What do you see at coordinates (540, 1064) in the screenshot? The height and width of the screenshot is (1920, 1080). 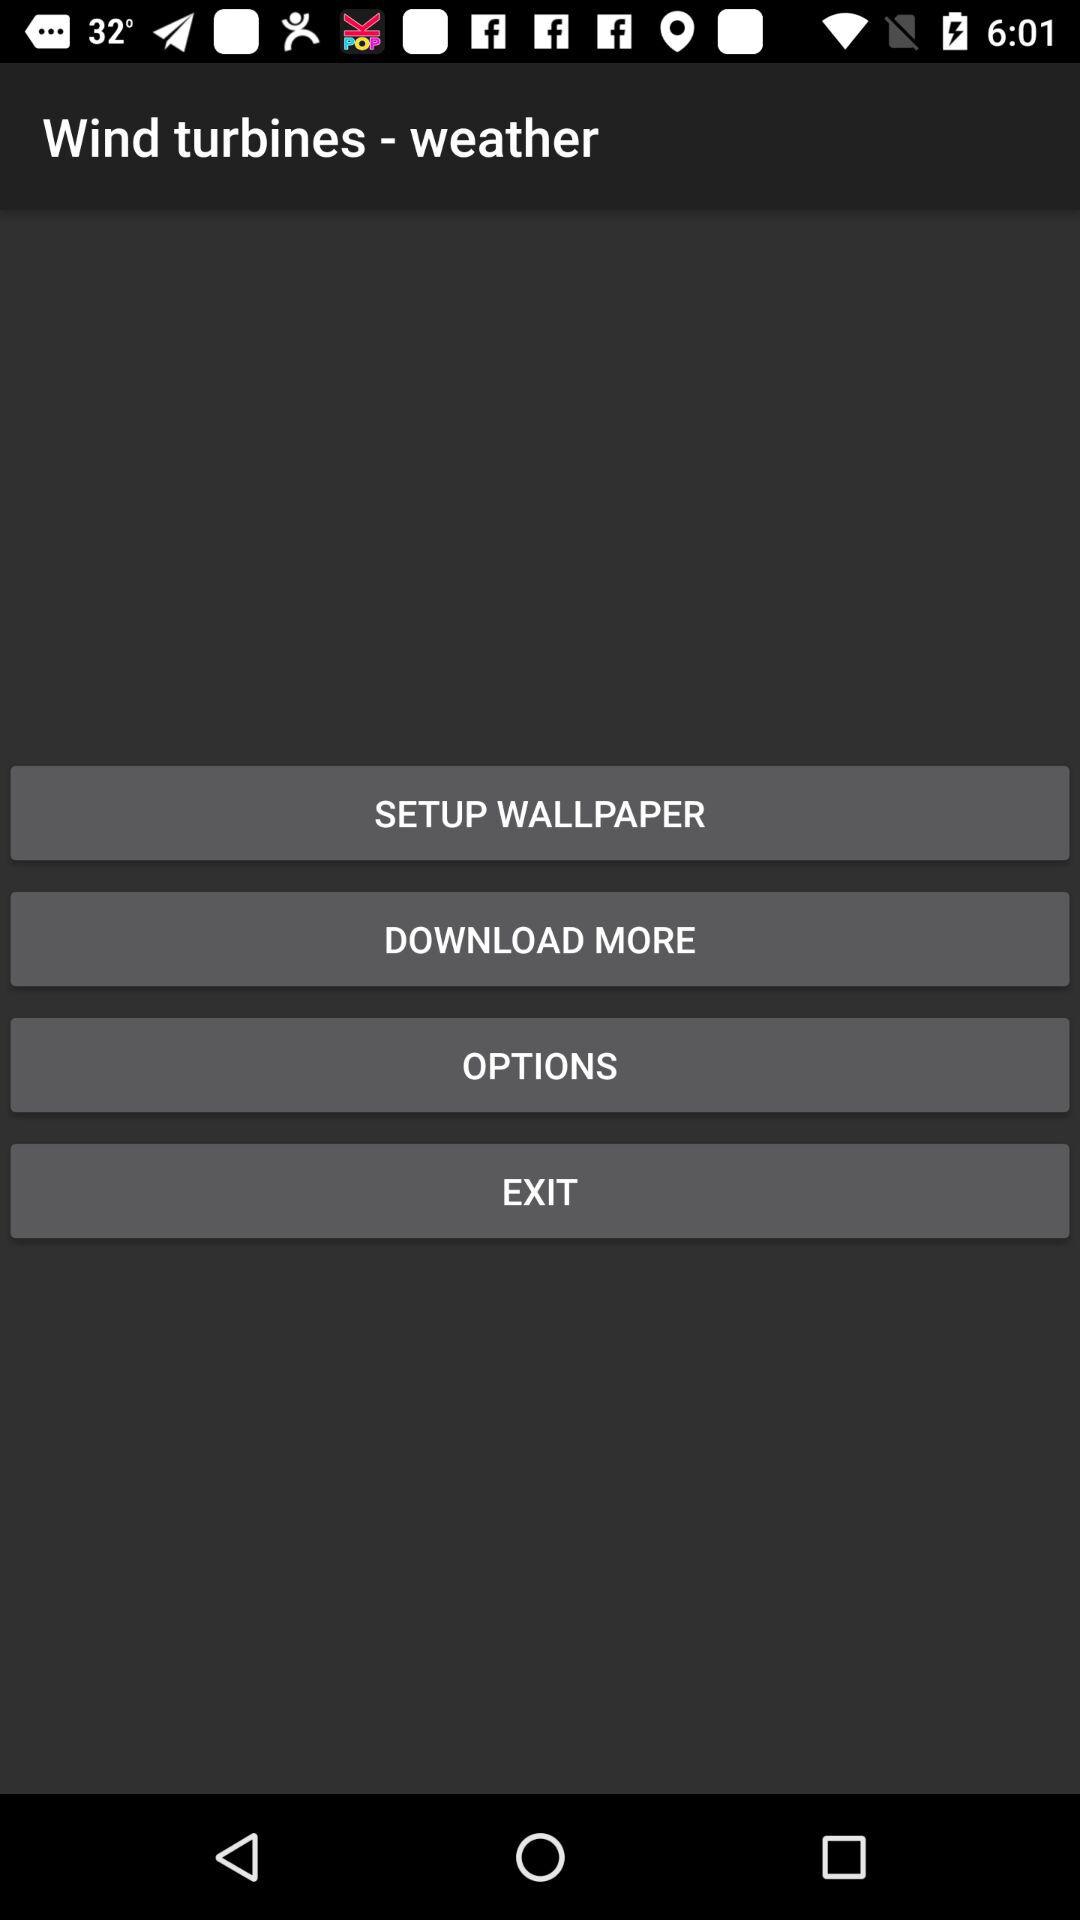 I see `choose button above exit icon` at bounding box center [540, 1064].